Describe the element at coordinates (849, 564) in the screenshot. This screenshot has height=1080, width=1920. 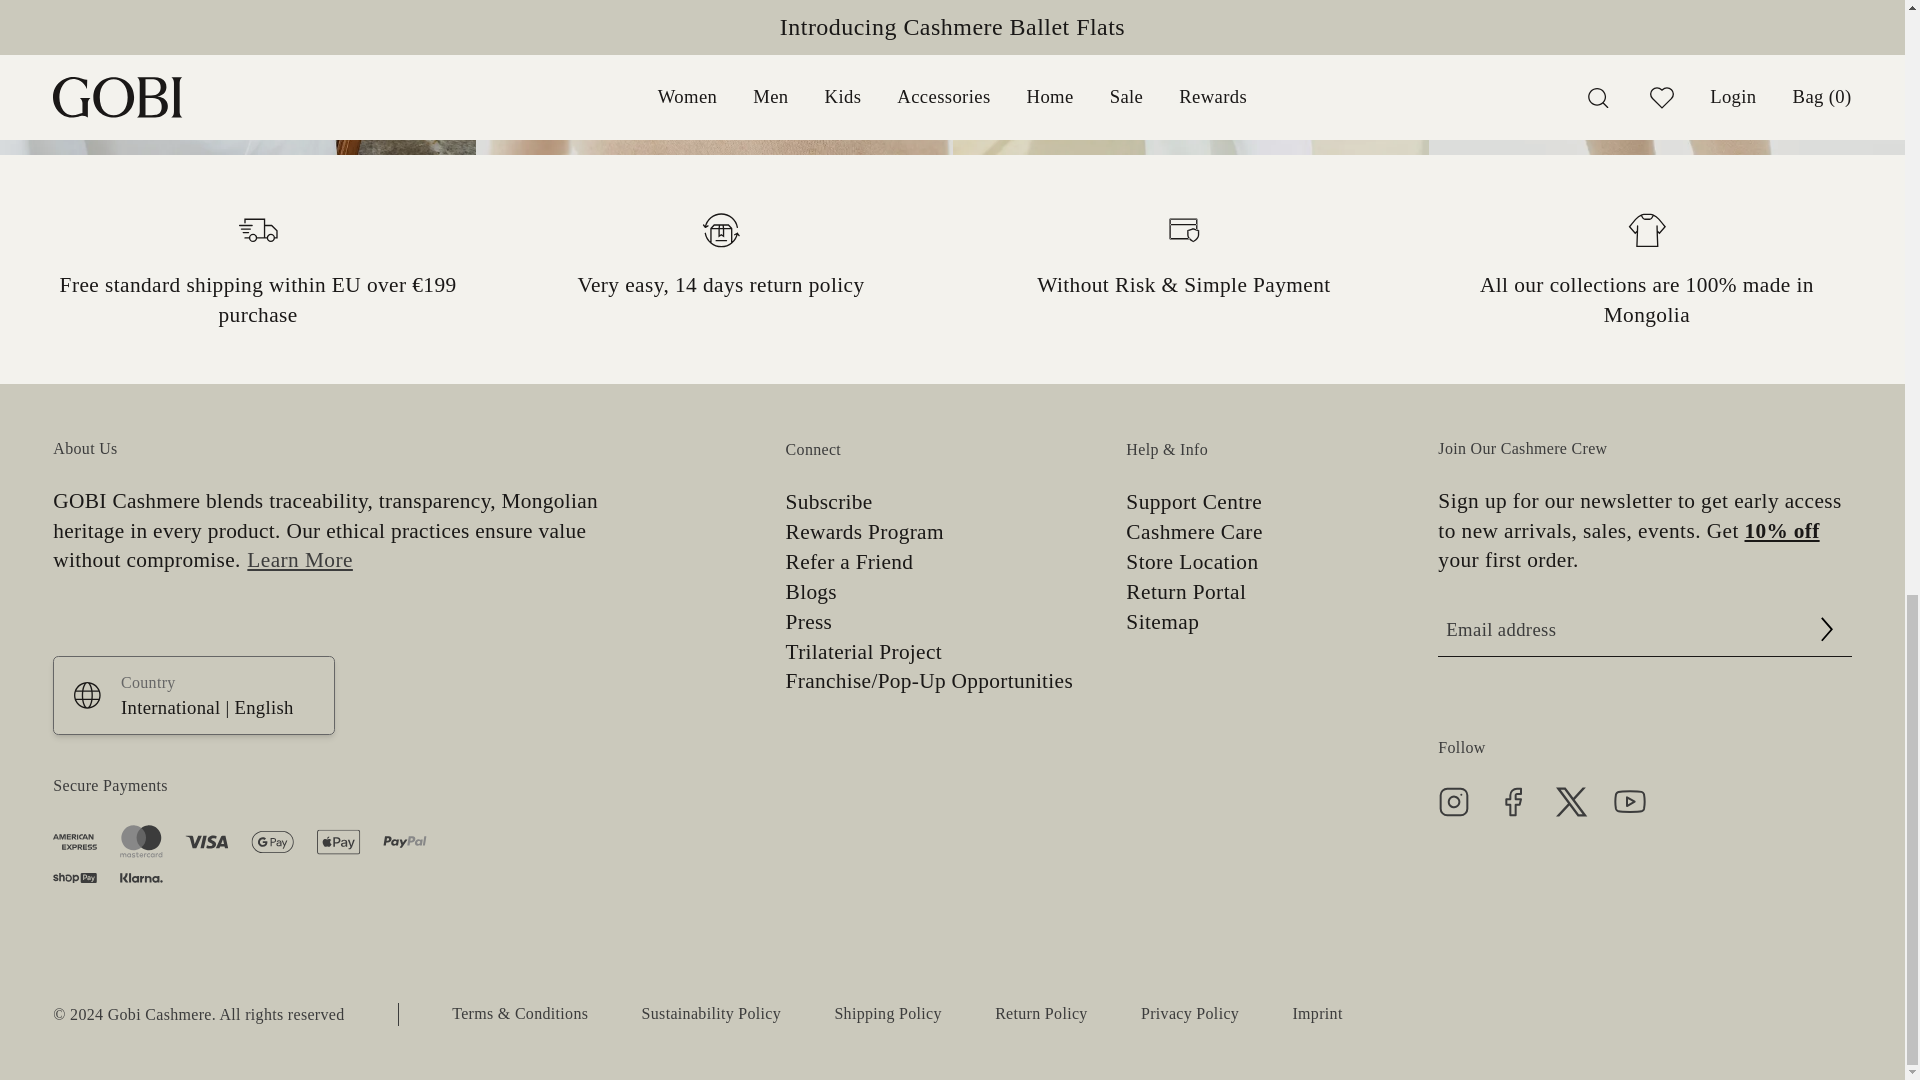
I see `Refer a Friend` at that location.